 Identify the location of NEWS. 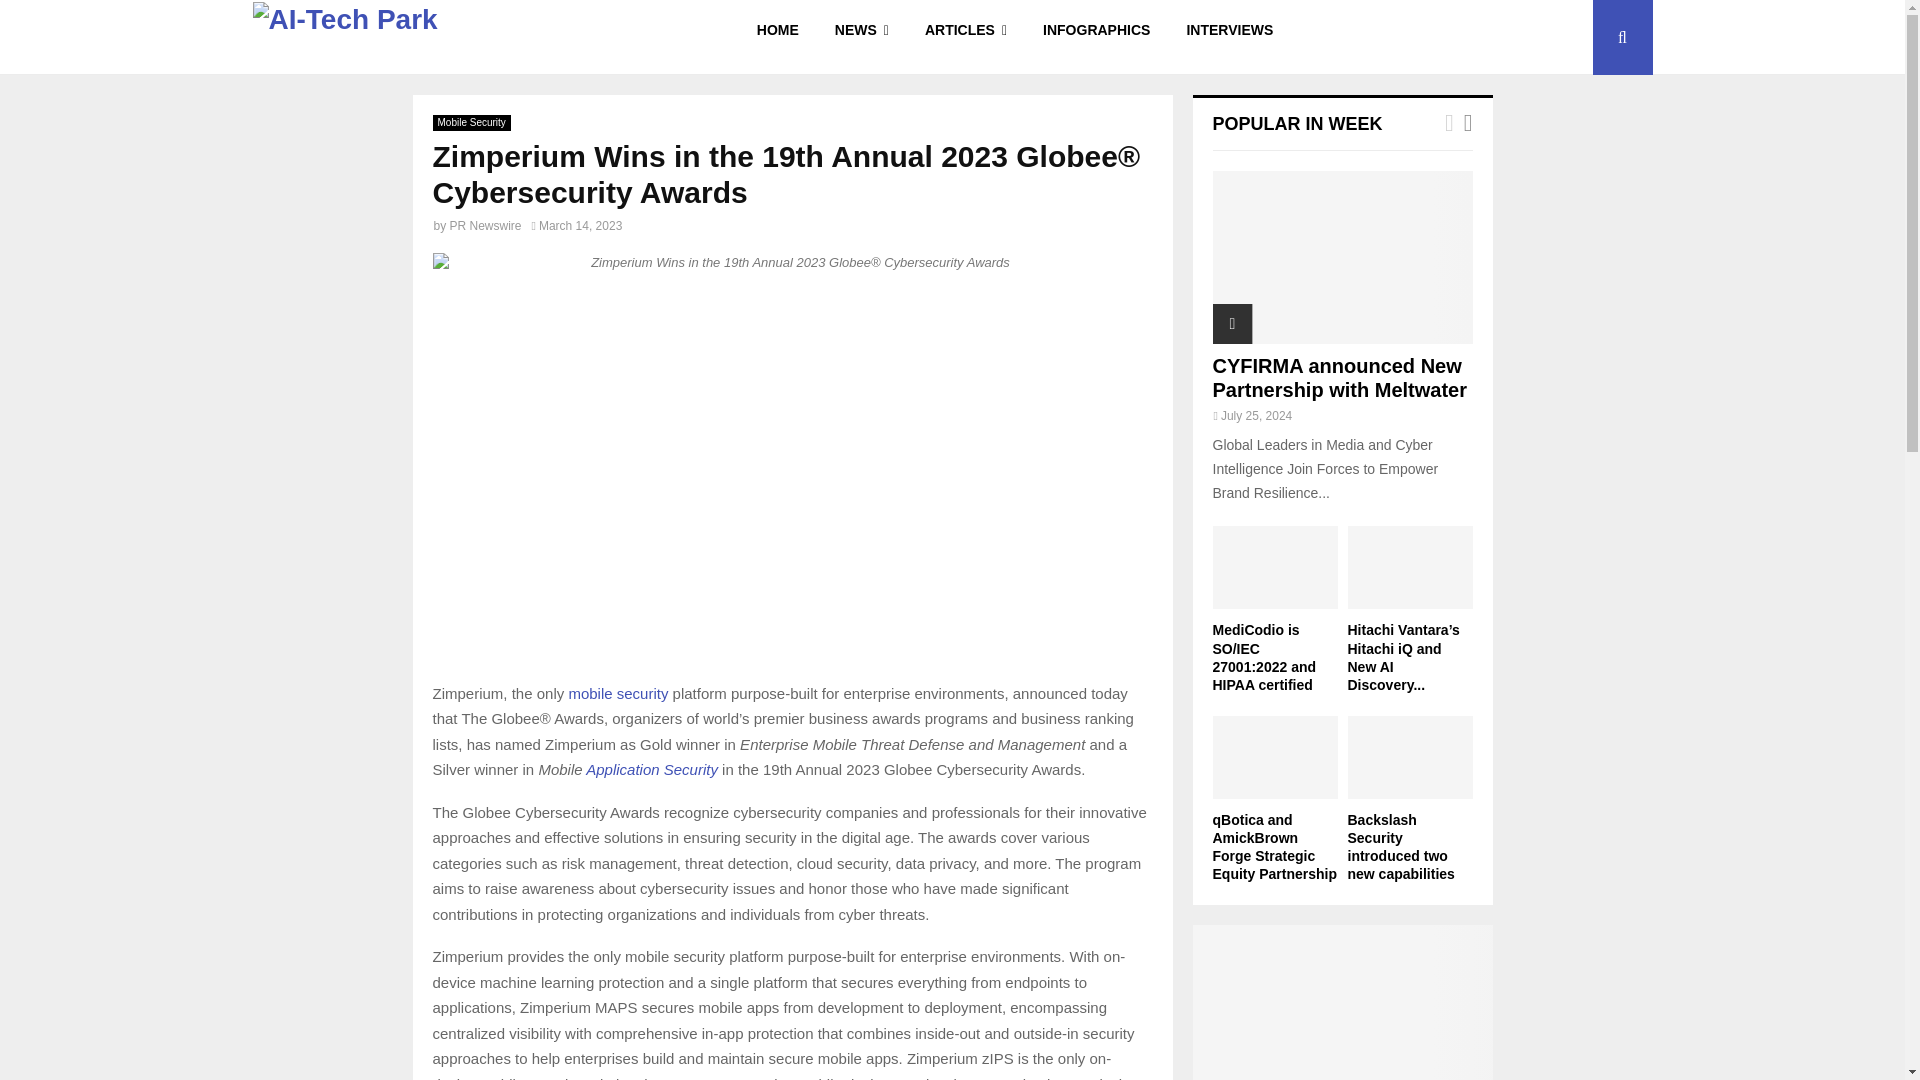
(862, 37).